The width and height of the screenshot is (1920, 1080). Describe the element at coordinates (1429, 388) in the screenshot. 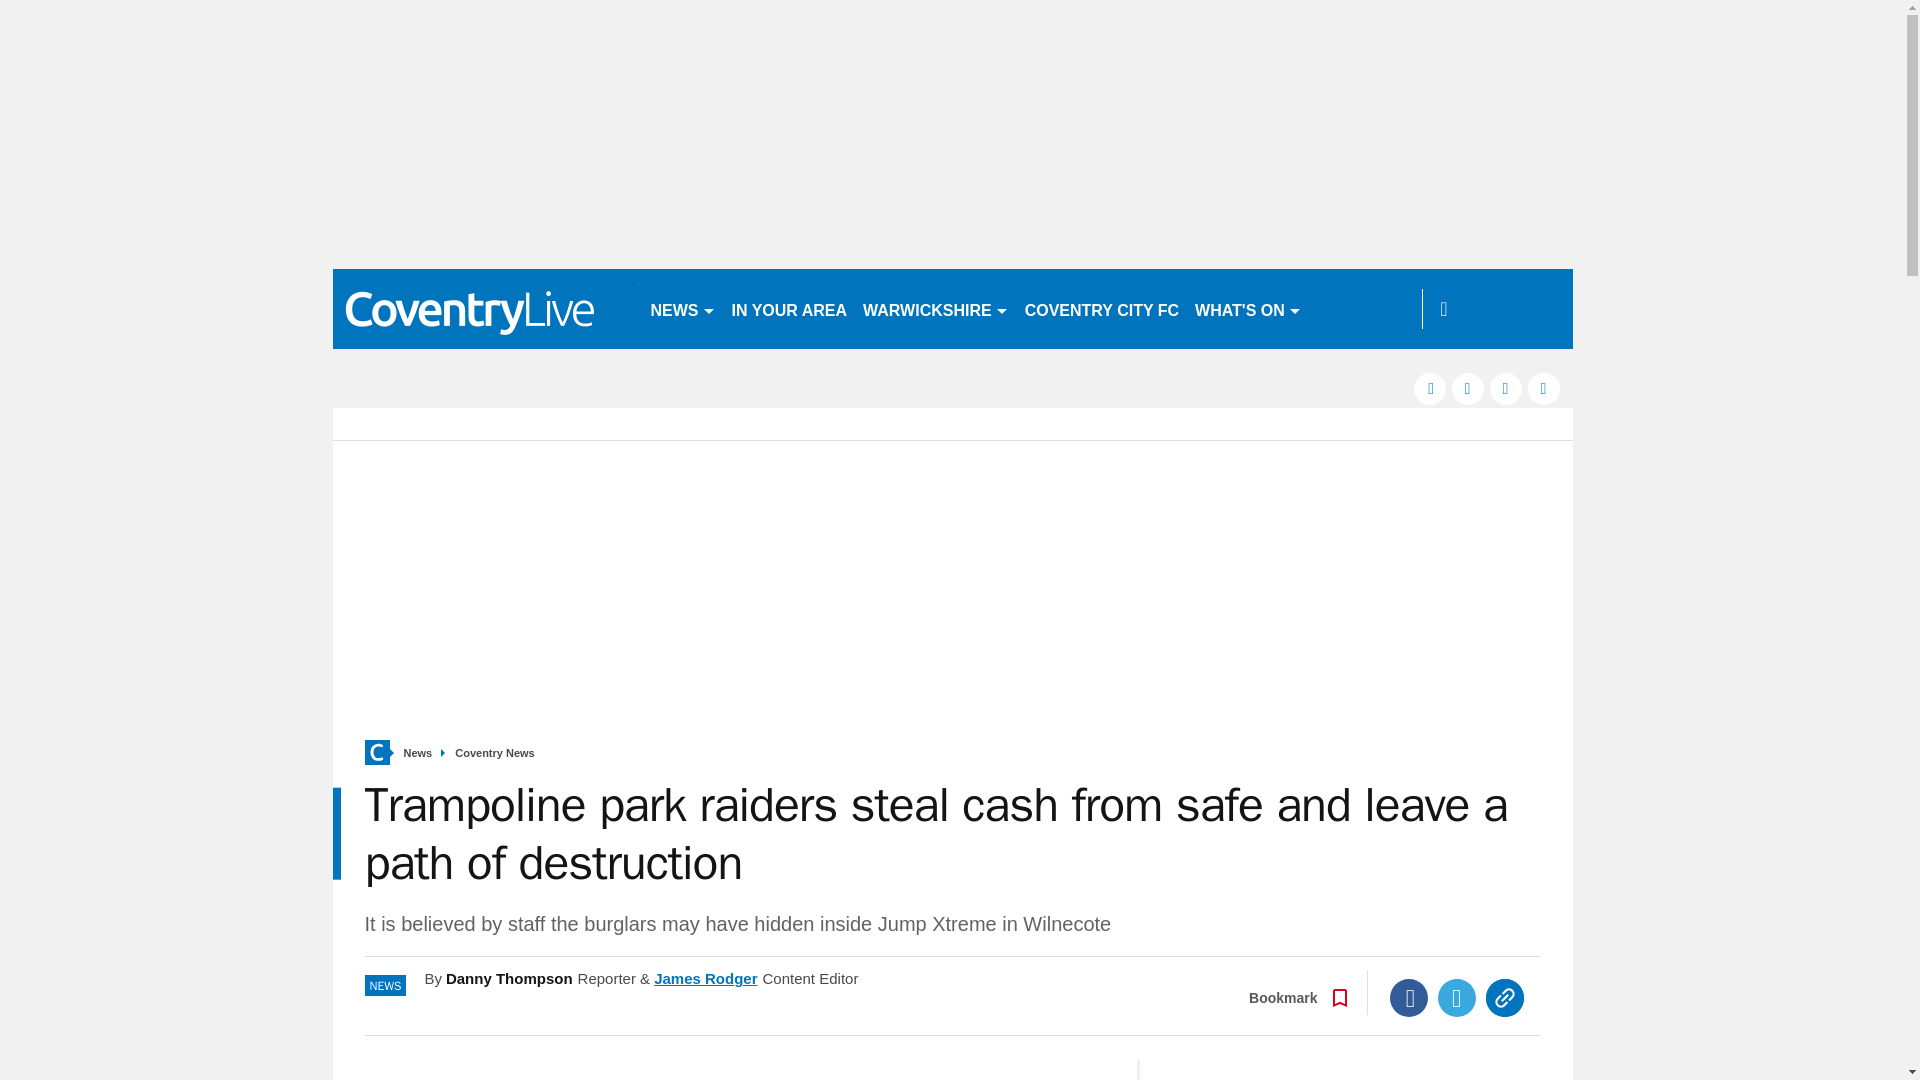

I see `facebook` at that location.